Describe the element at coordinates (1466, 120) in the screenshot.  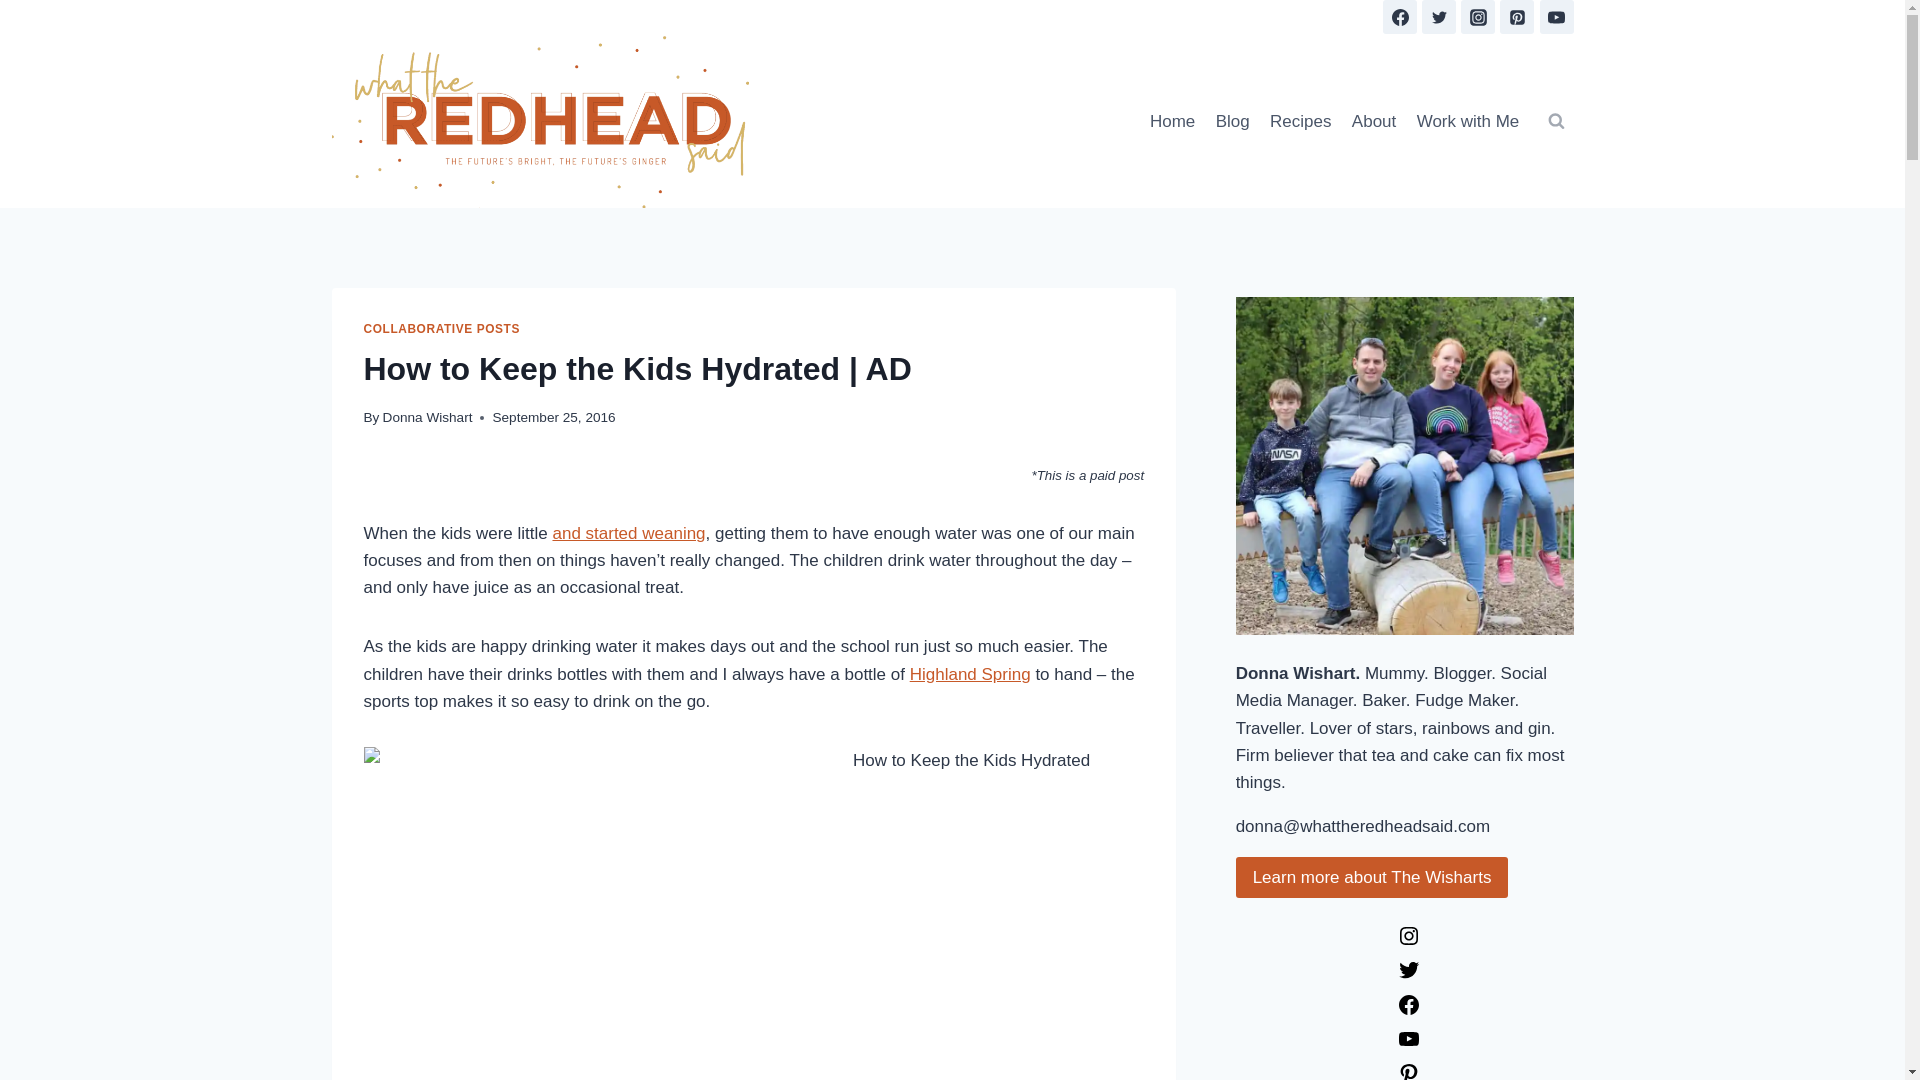
I see `Work with Me` at that location.